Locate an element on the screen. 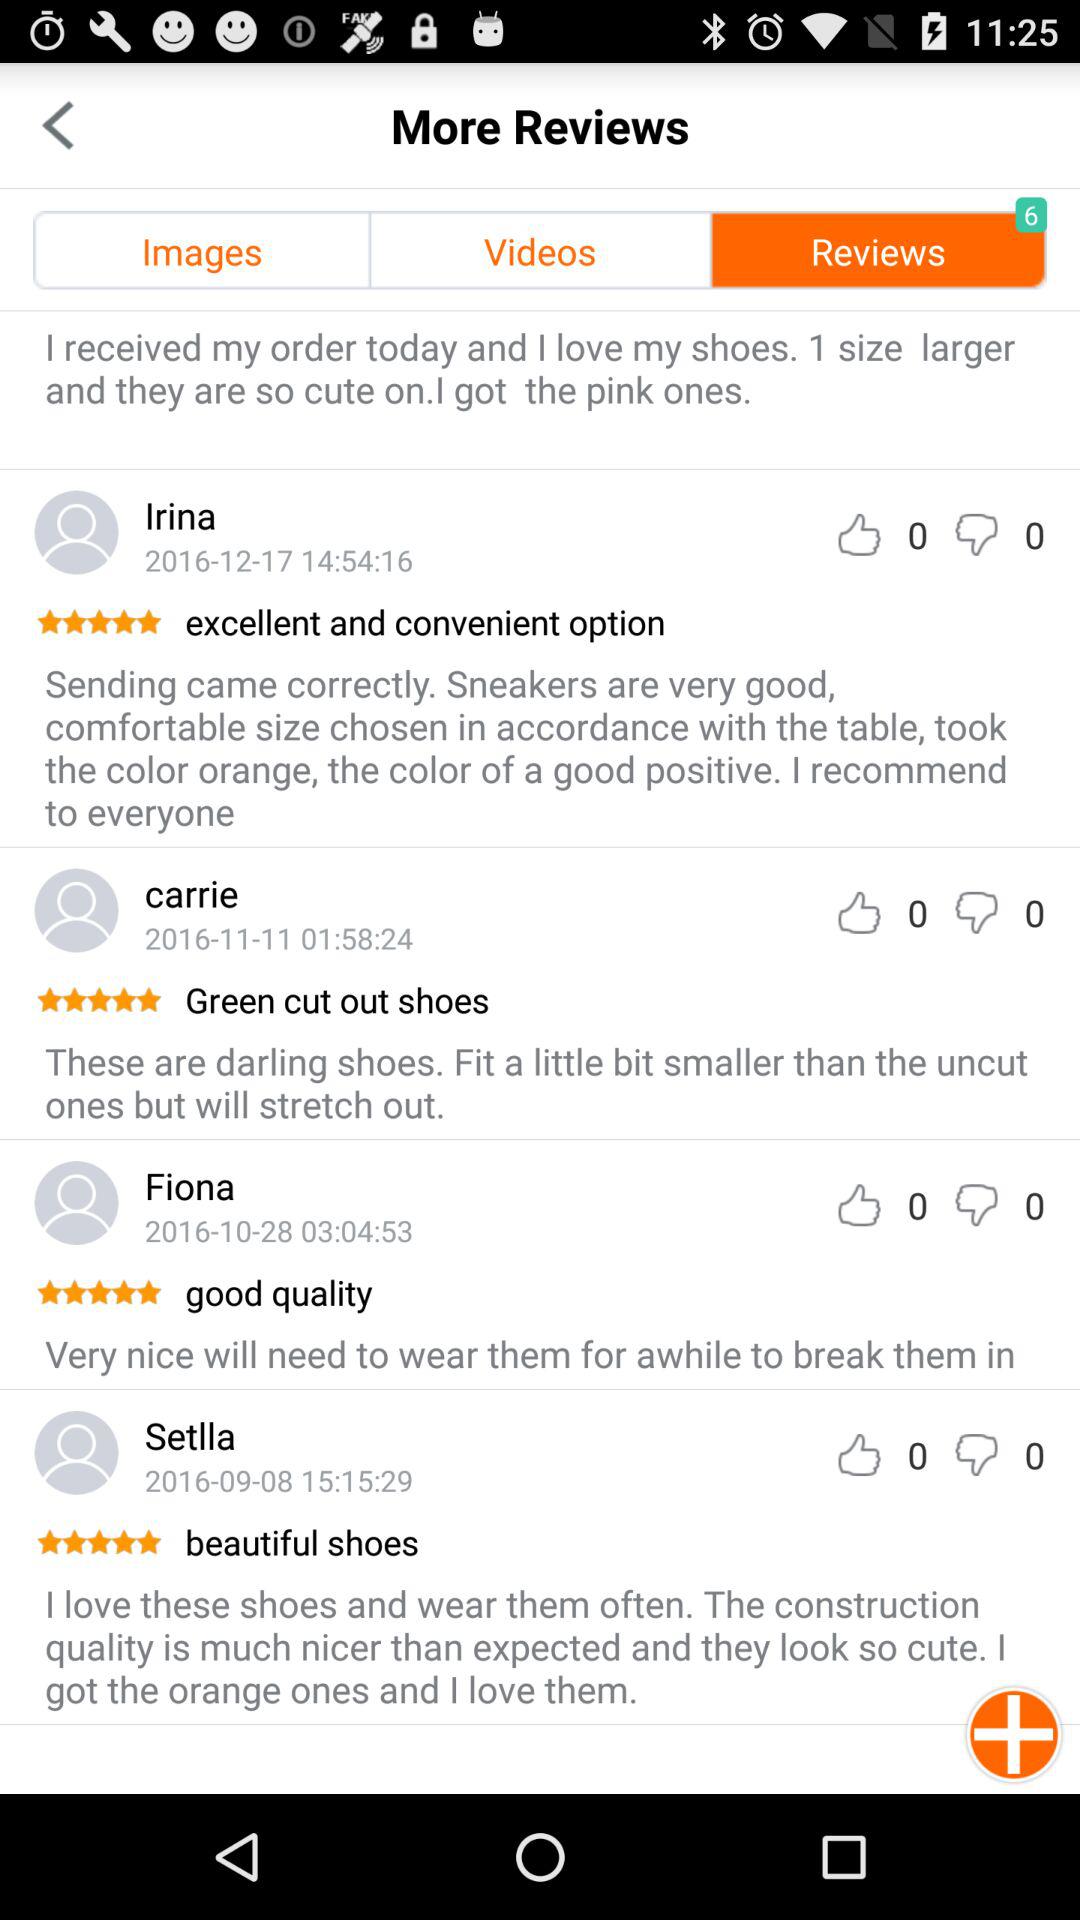  select images icon is located at coordinates (202, 250).